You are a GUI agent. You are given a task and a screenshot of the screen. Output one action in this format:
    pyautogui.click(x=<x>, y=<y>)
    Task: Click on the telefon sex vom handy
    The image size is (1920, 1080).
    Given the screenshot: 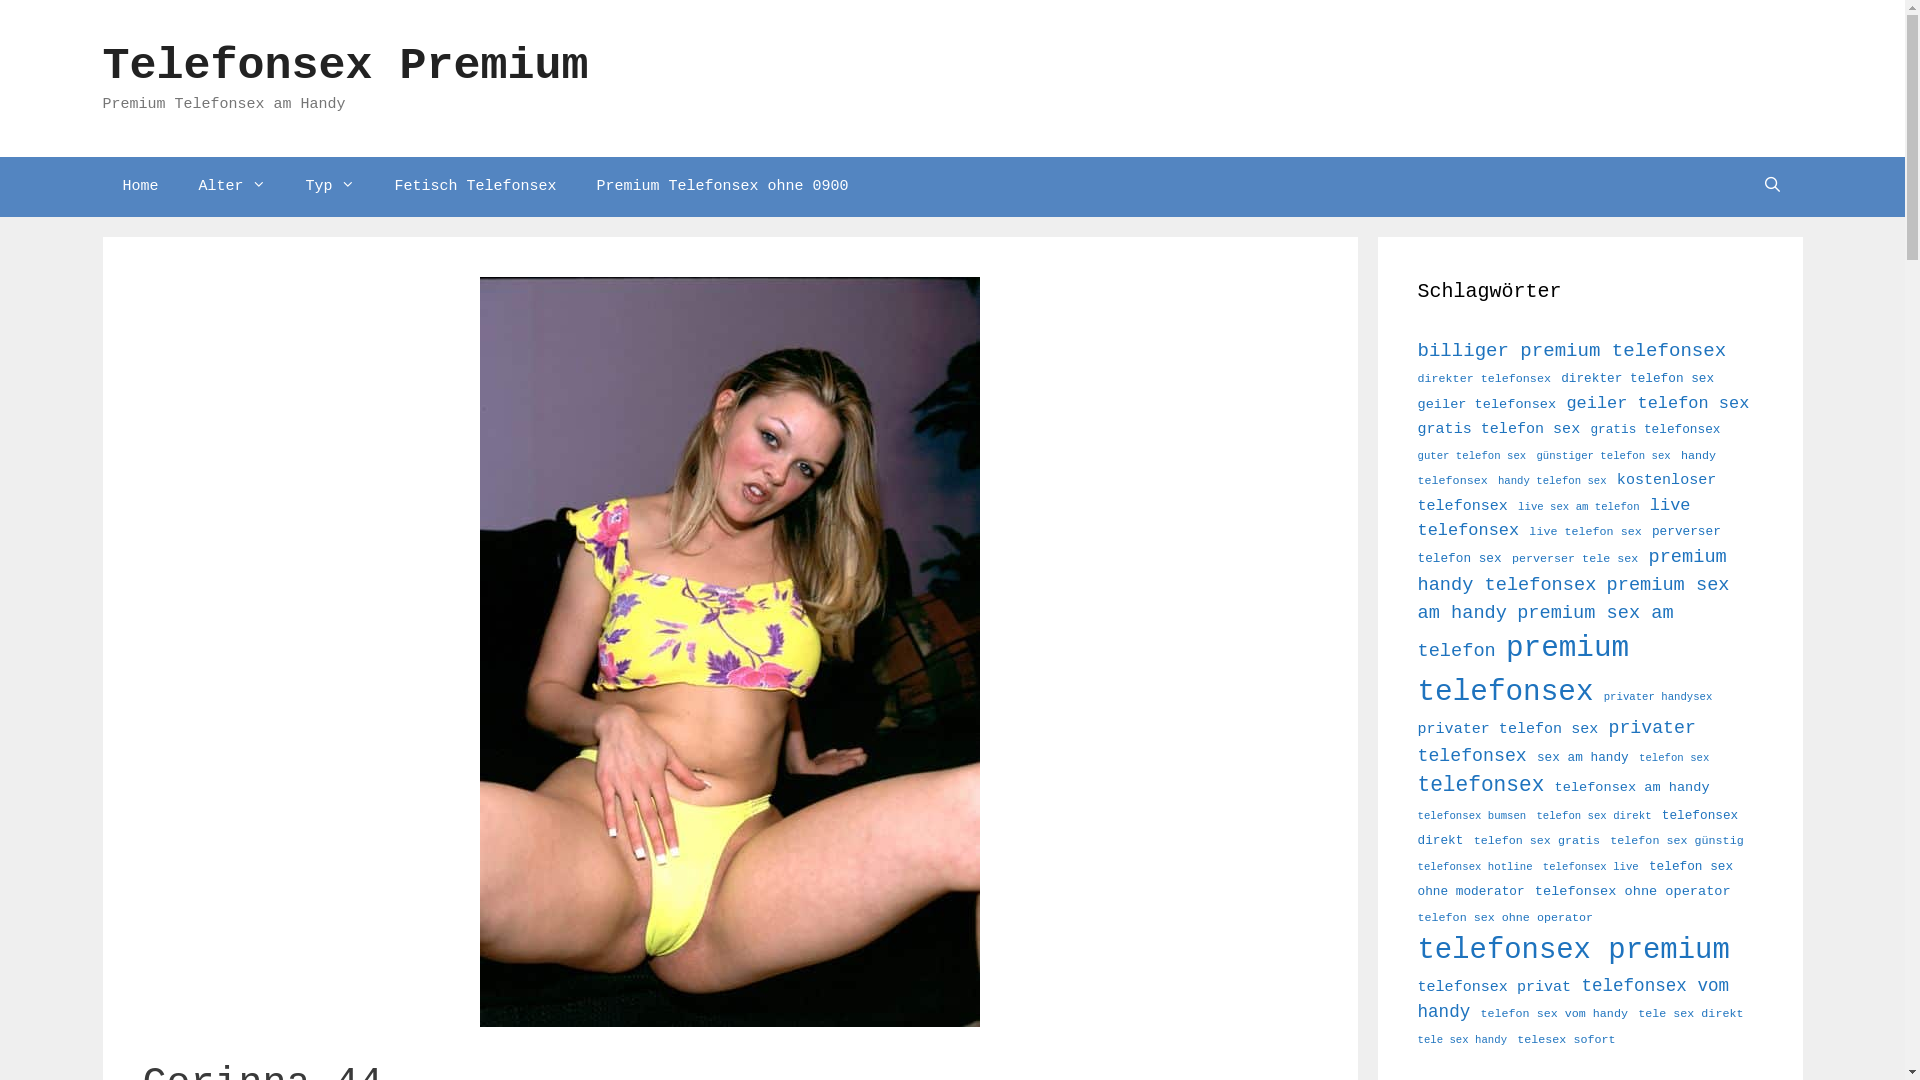 What is the action you would take?
    pyautogui.click(x=1554, y=1014)
    